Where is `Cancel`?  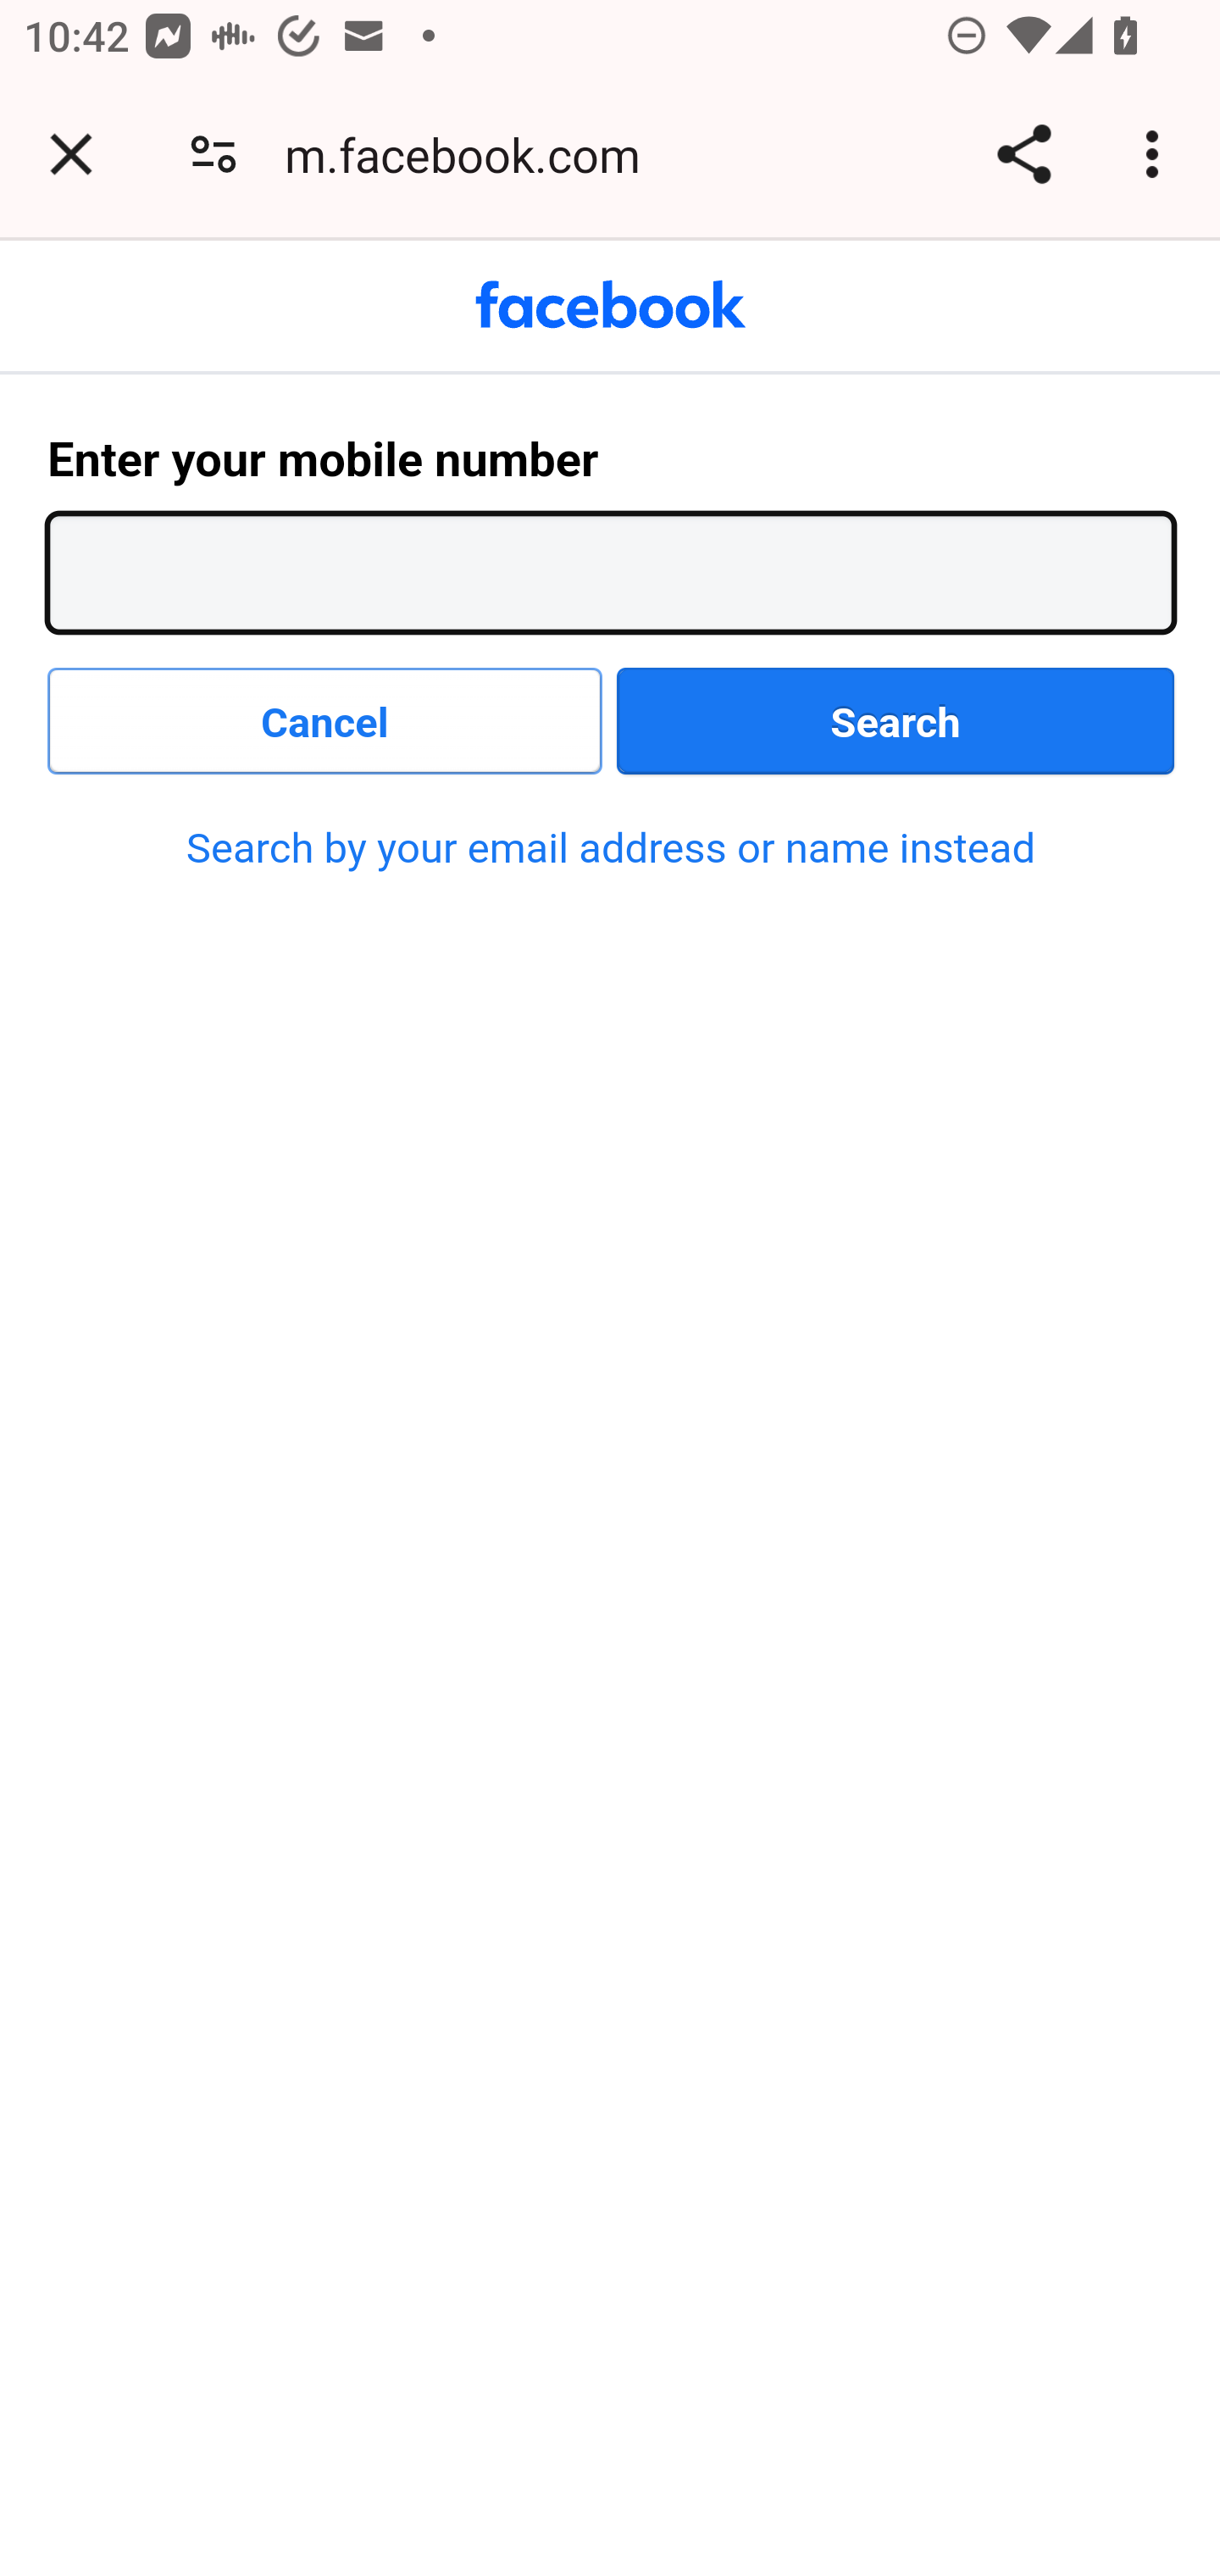
Cancel is located at coordinates (326, 721).